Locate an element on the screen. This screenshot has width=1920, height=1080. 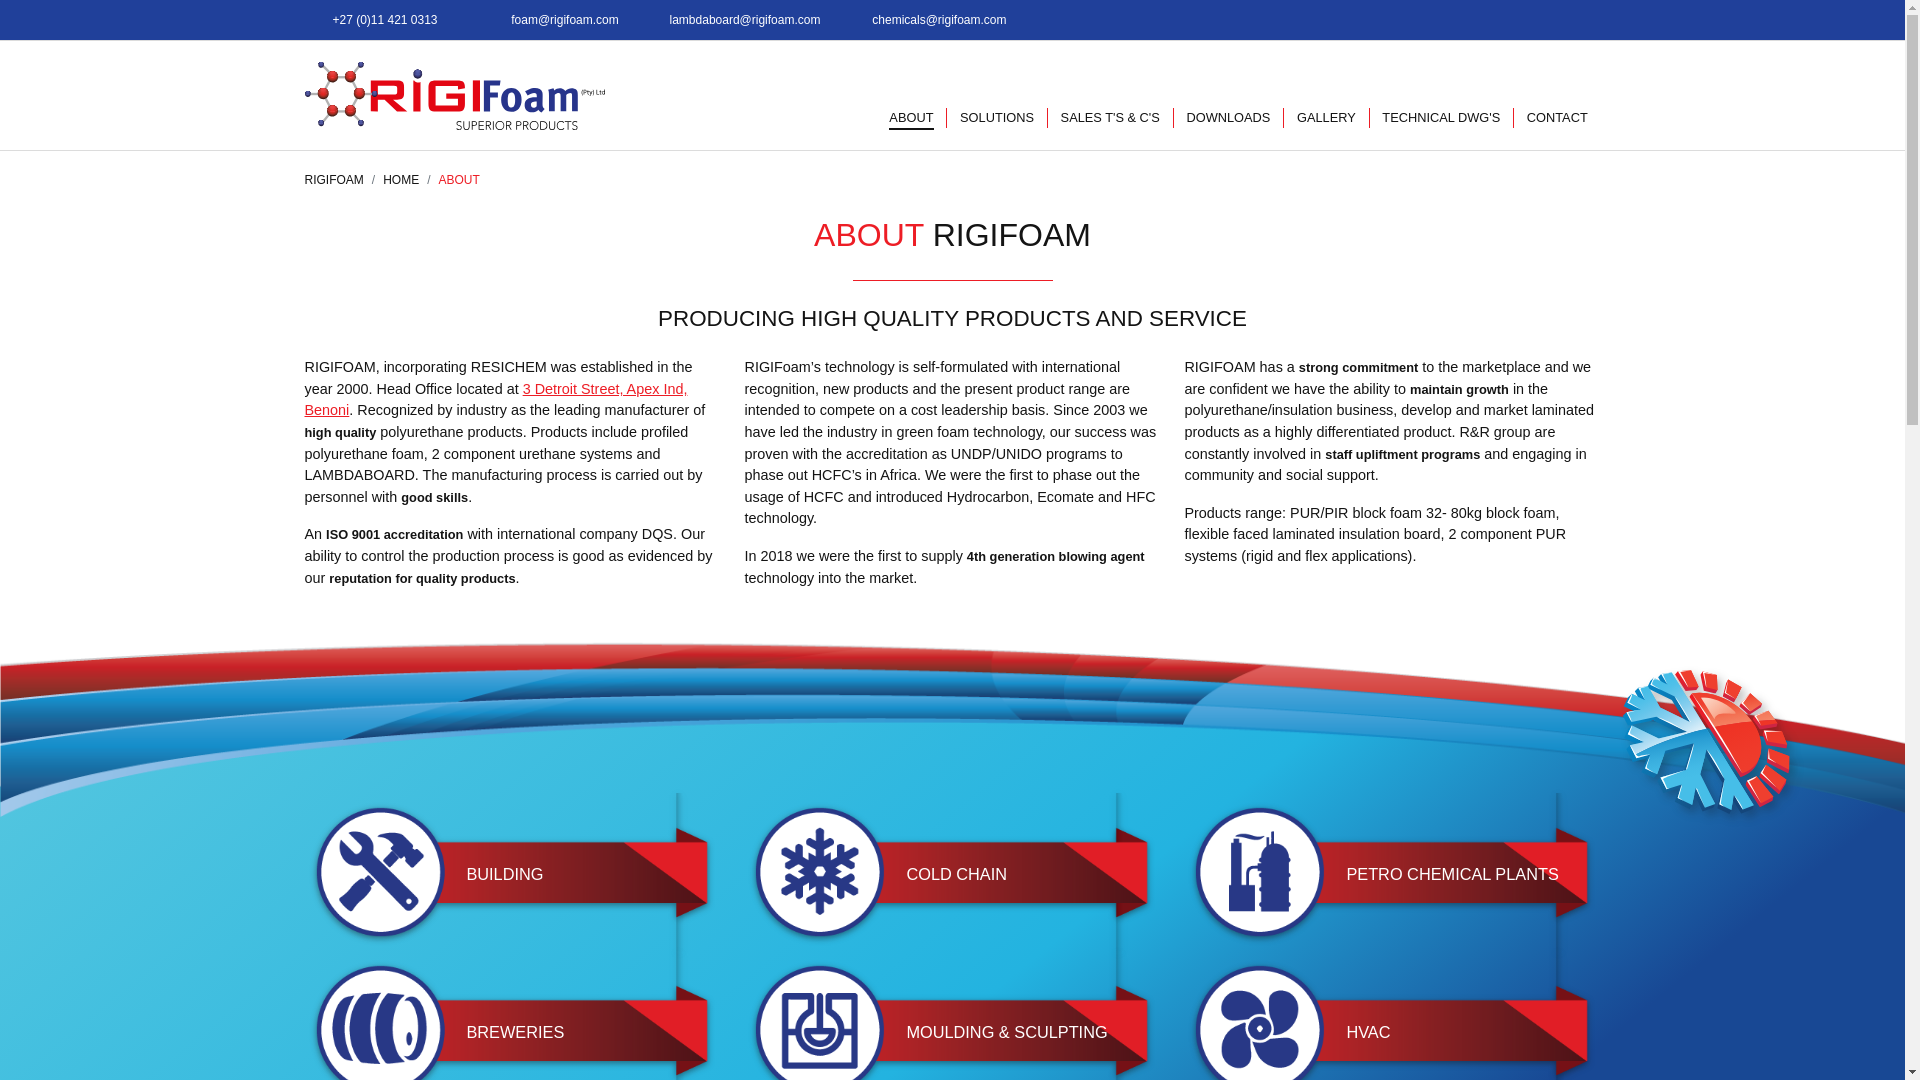
3 Detroit Street, Apex Ind, Benoni is located at coordinates (495, 400).